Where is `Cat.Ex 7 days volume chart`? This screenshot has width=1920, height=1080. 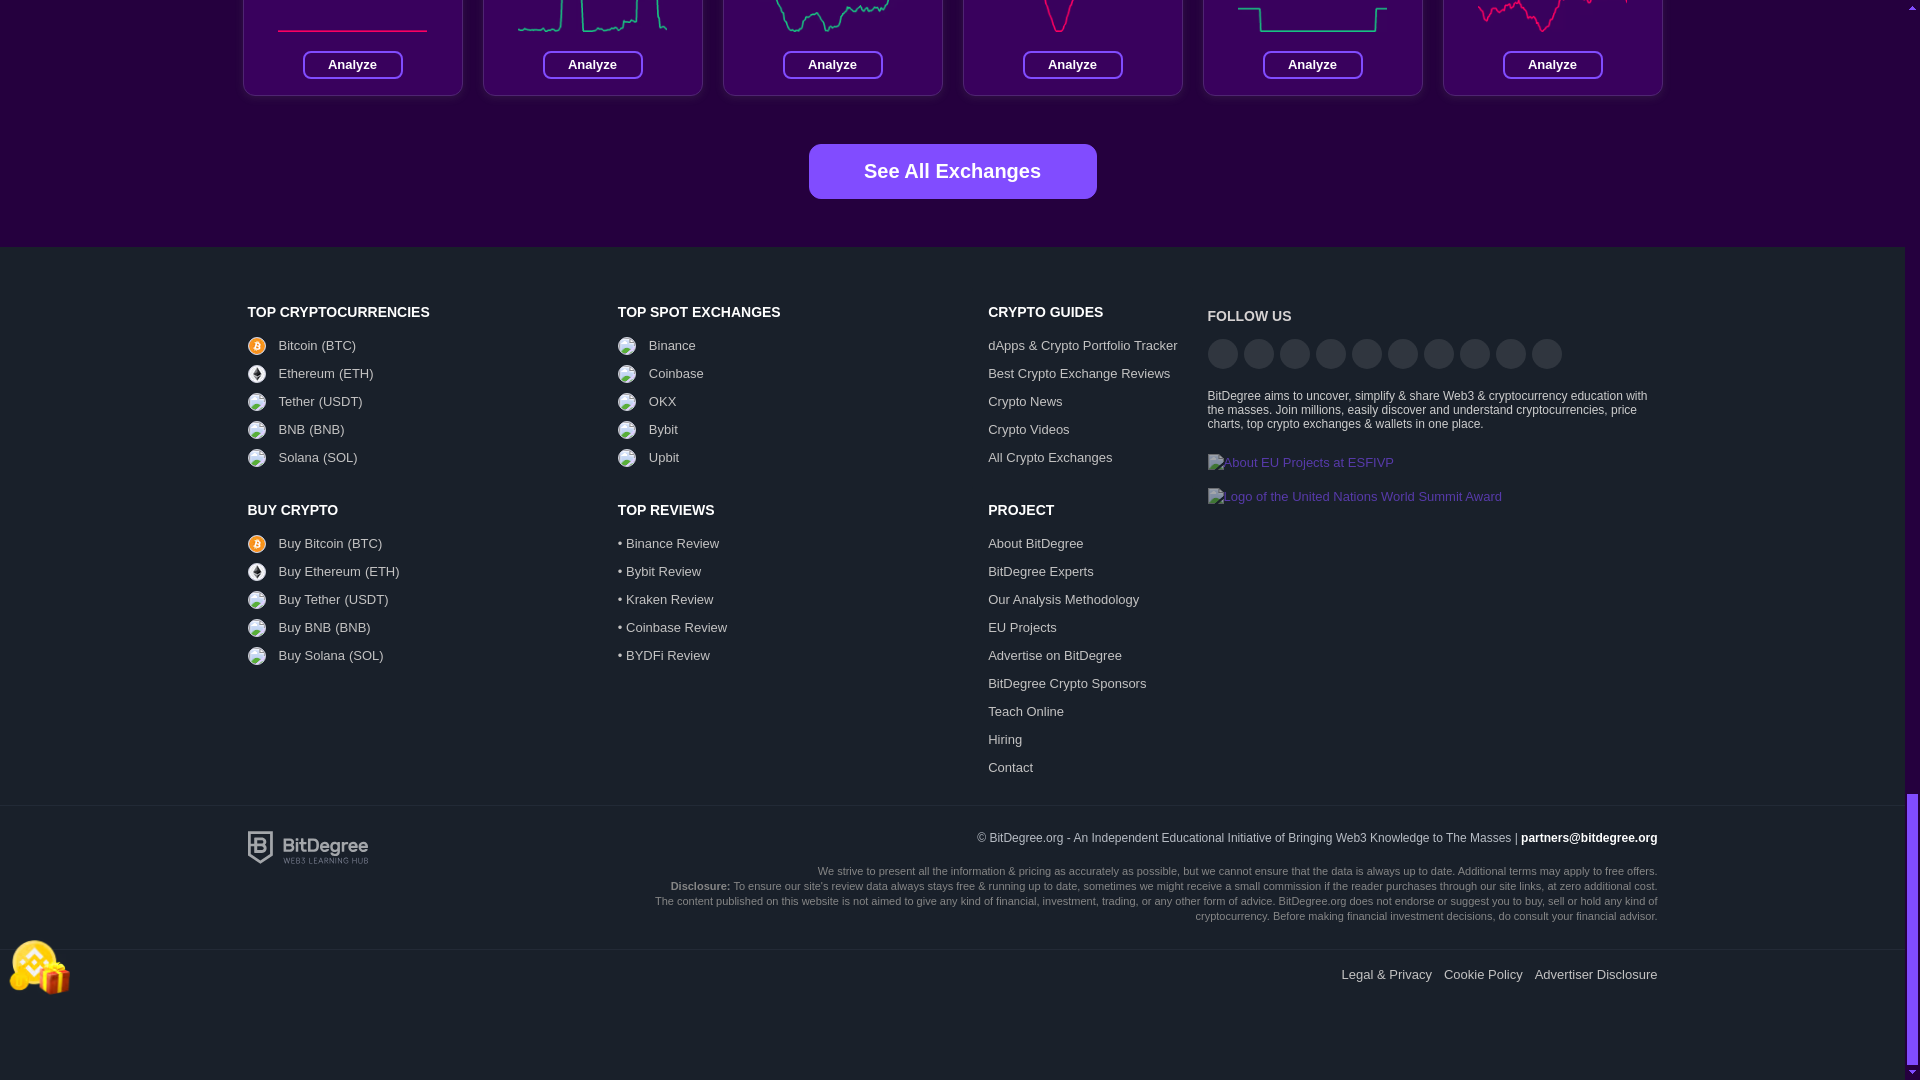 Cat.Ex 7 days volume chart is located at coordinates (832, 16).